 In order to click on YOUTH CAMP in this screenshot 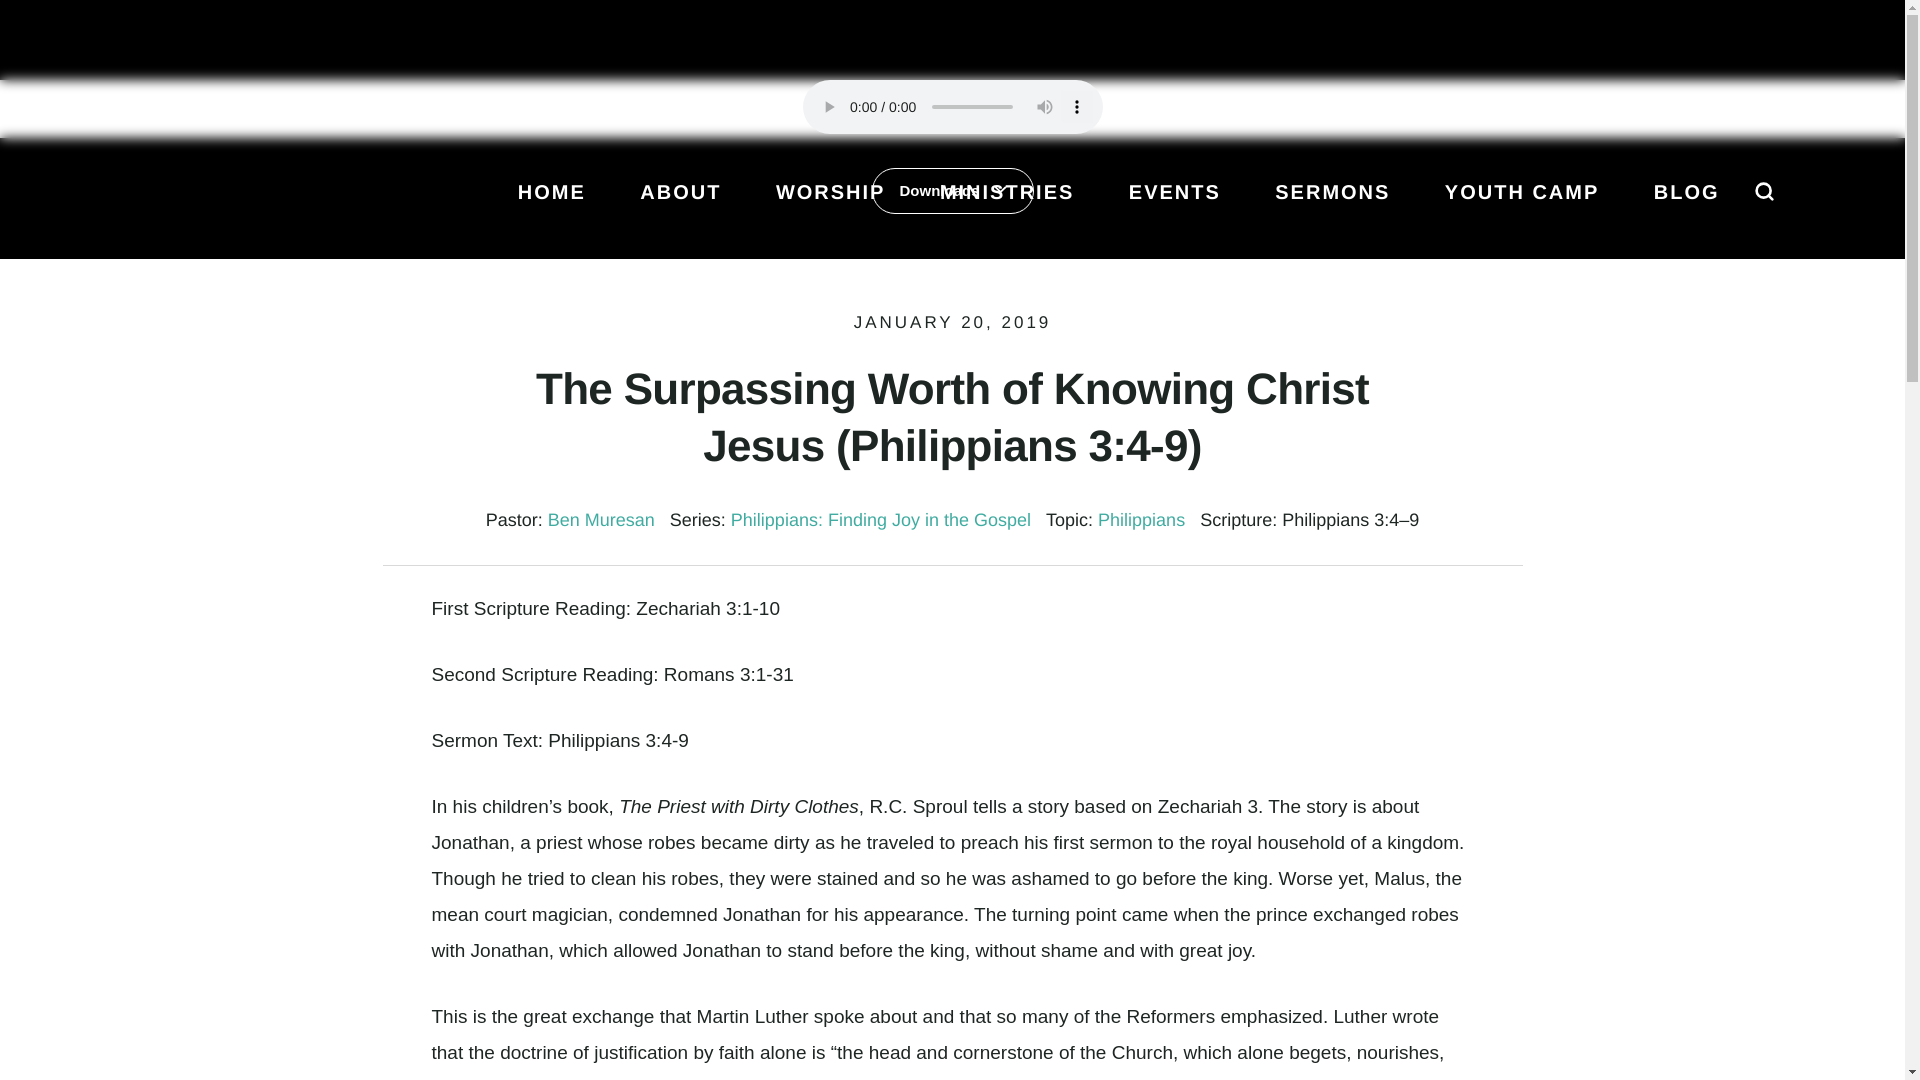, I will do `click(1522, 206)`.